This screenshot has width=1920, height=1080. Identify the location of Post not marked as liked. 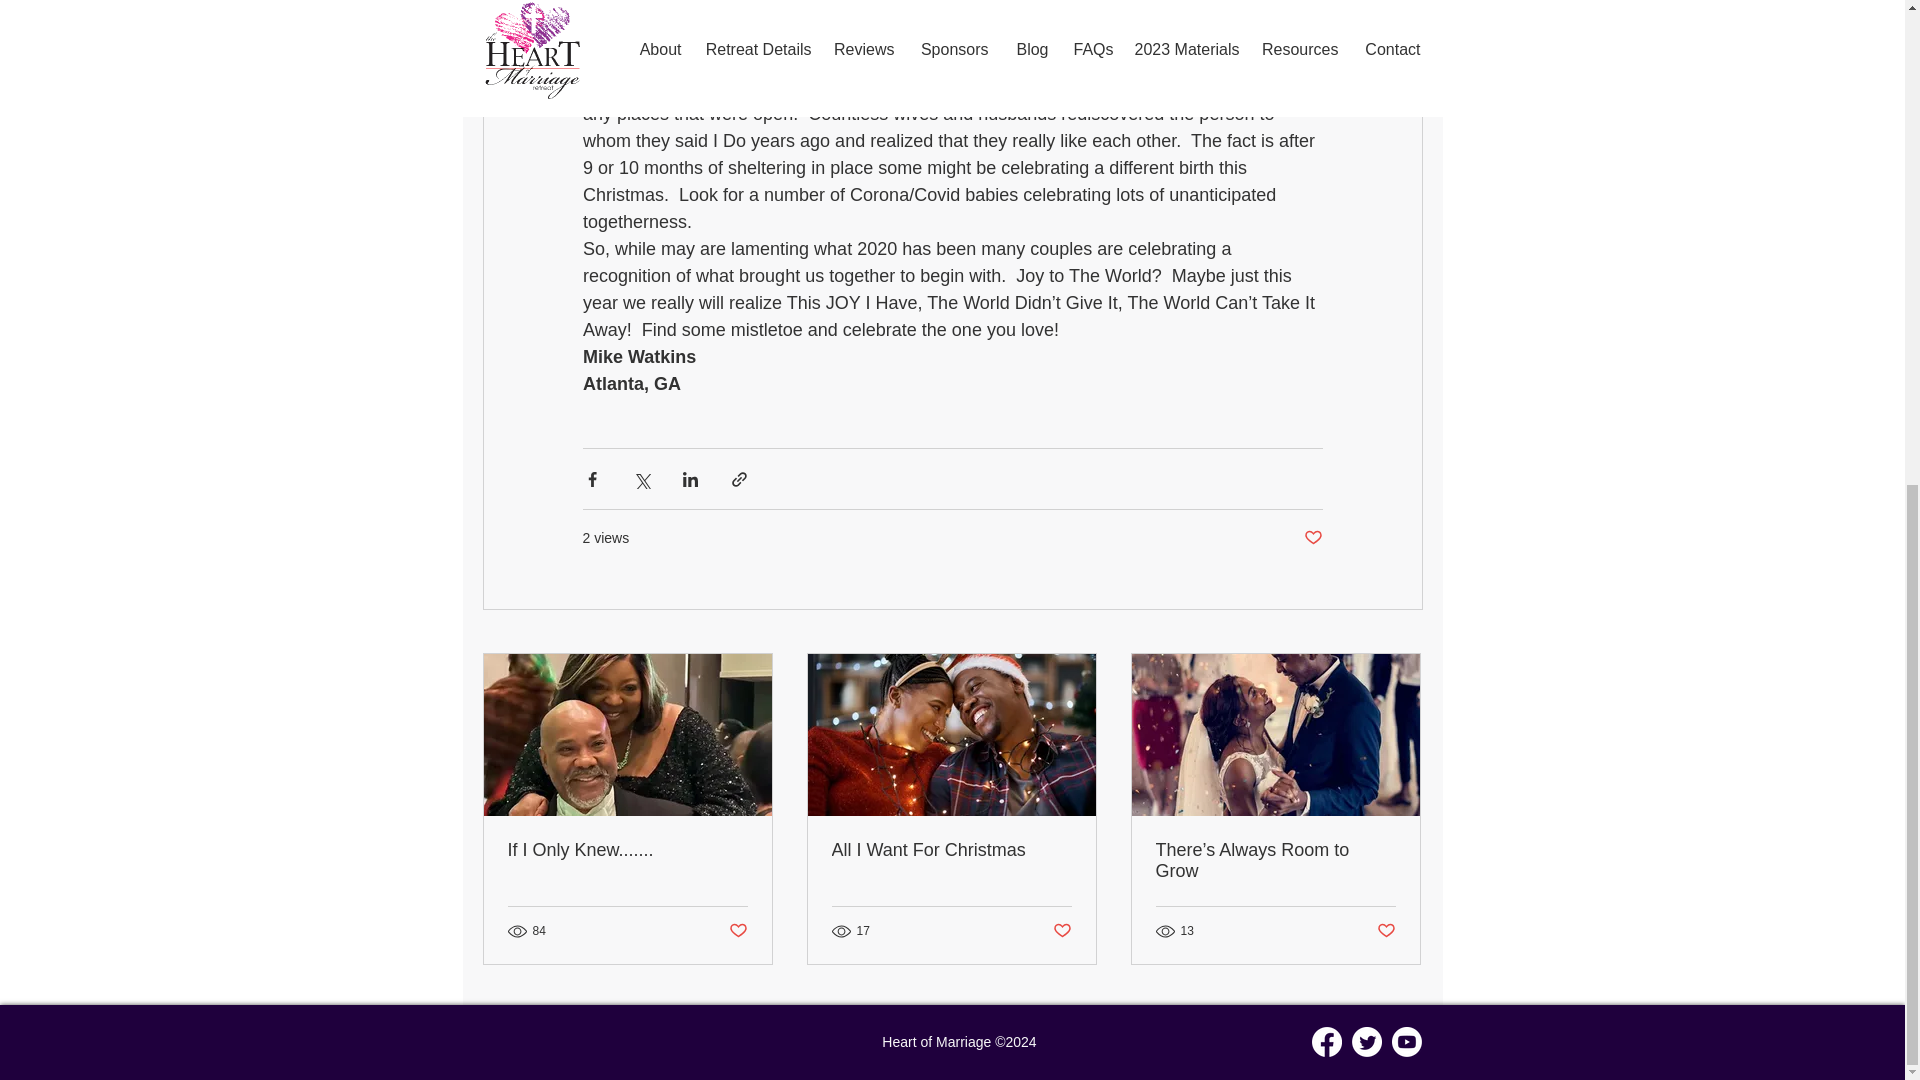
(1386, 930).